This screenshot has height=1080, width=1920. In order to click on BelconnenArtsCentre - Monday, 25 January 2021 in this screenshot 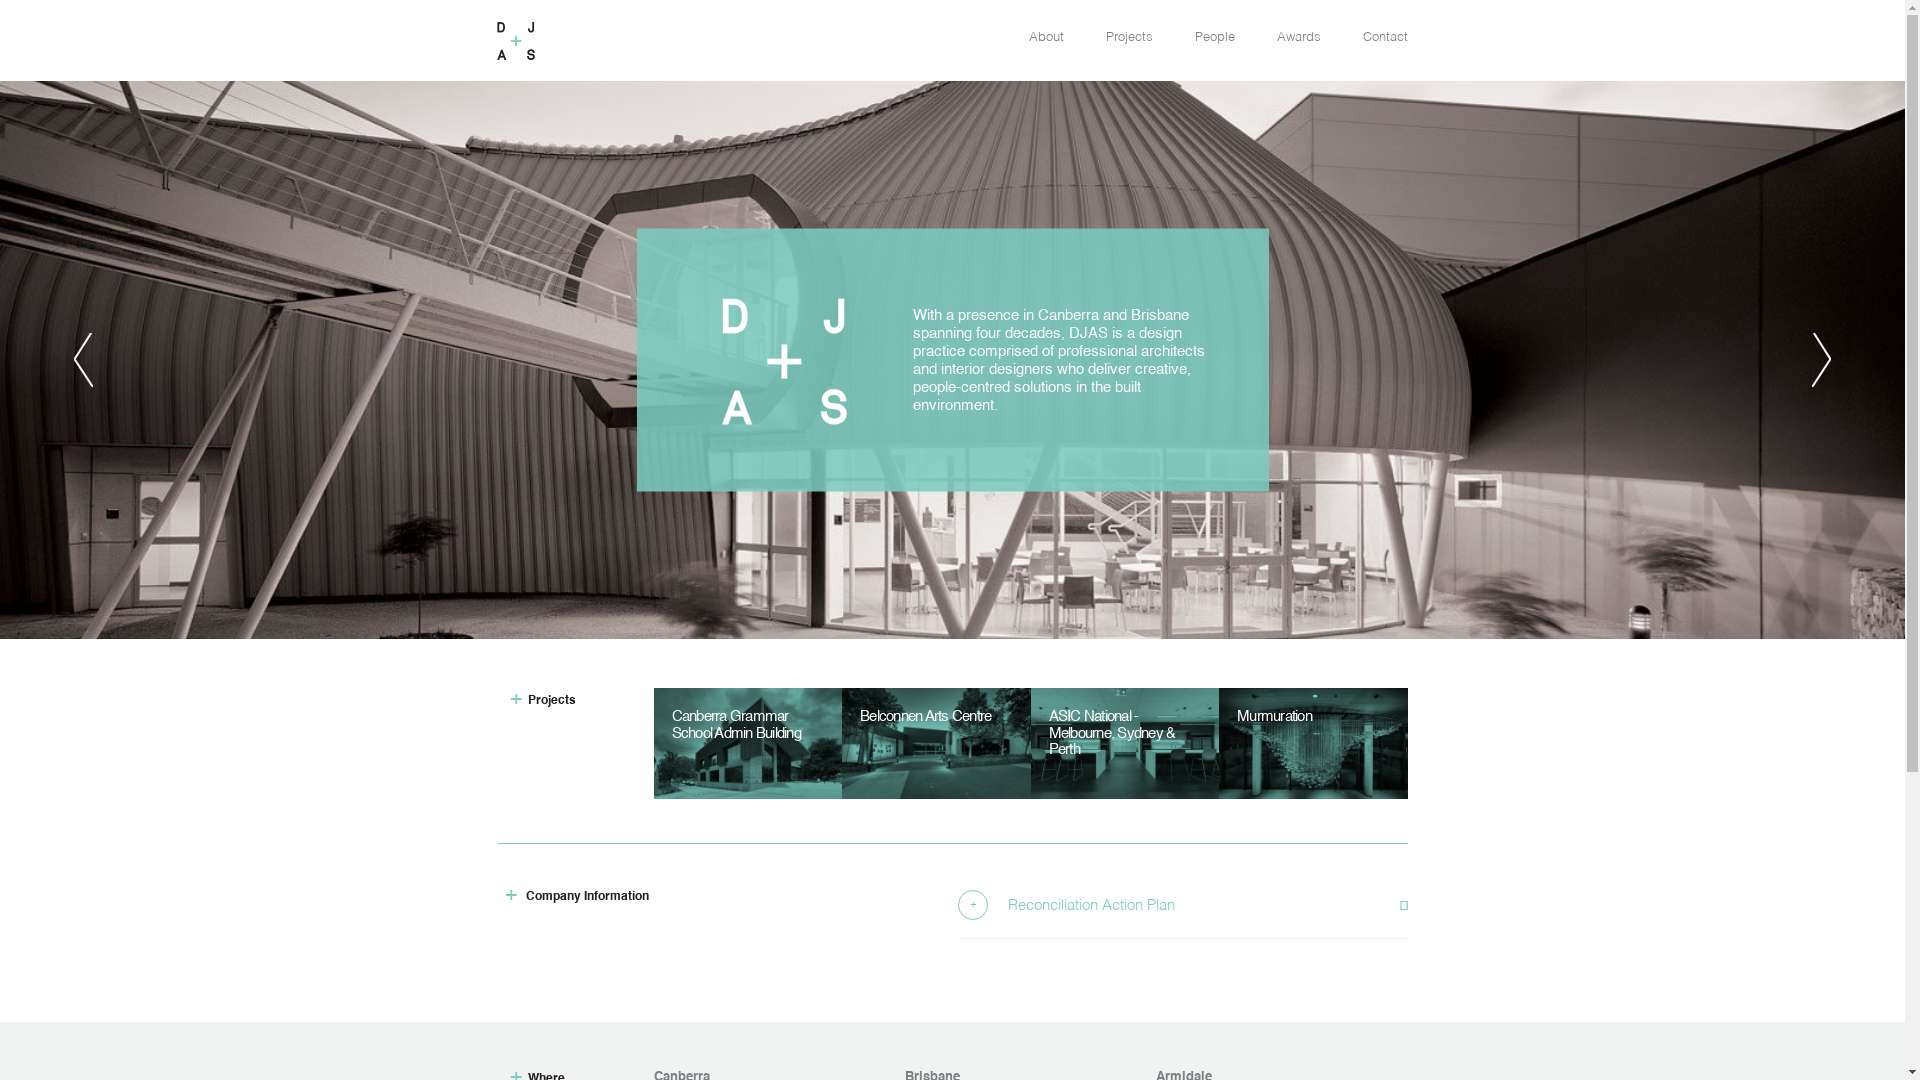, I will do `click(936, 744)`.